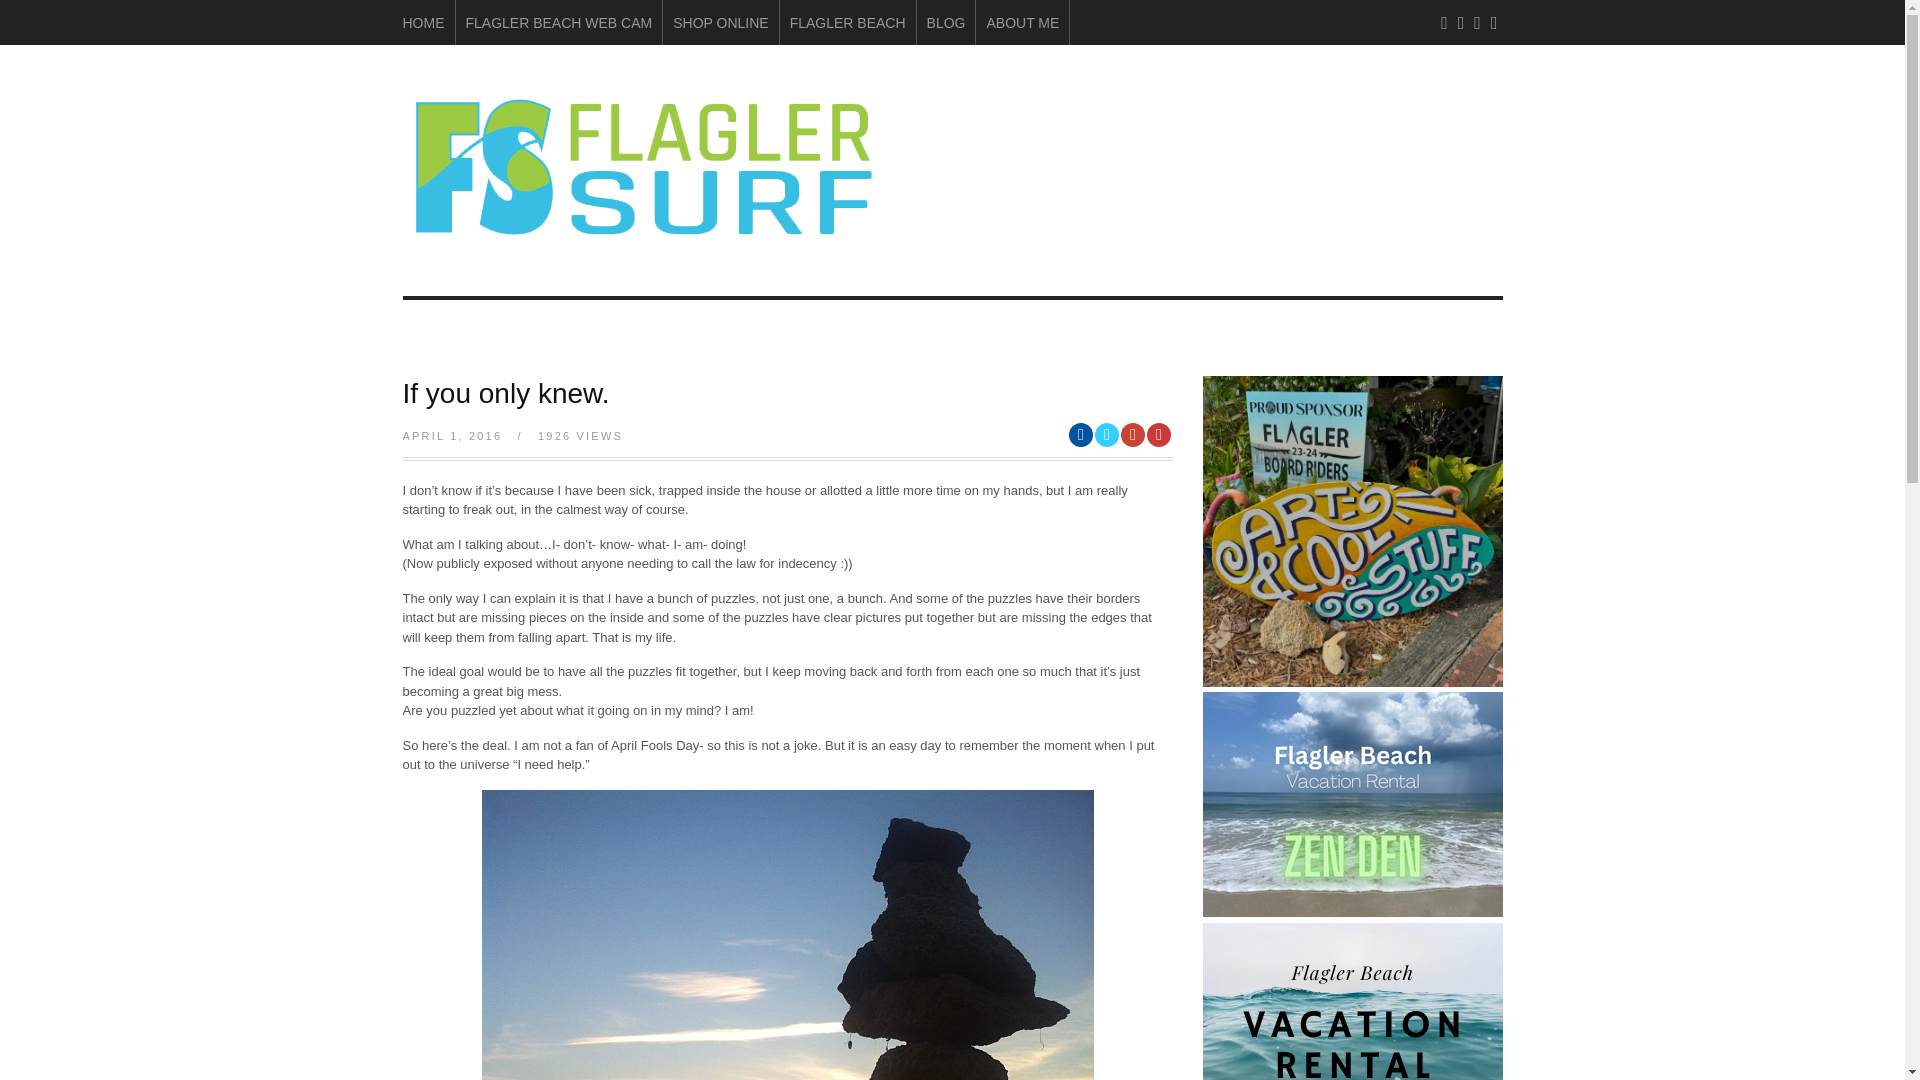 Image resolution: width=1920 pixels, height=1080 pixels. Describe the element at coordinates (1022, 22) in the screenshot. I see `ABOUT ME` at that location.